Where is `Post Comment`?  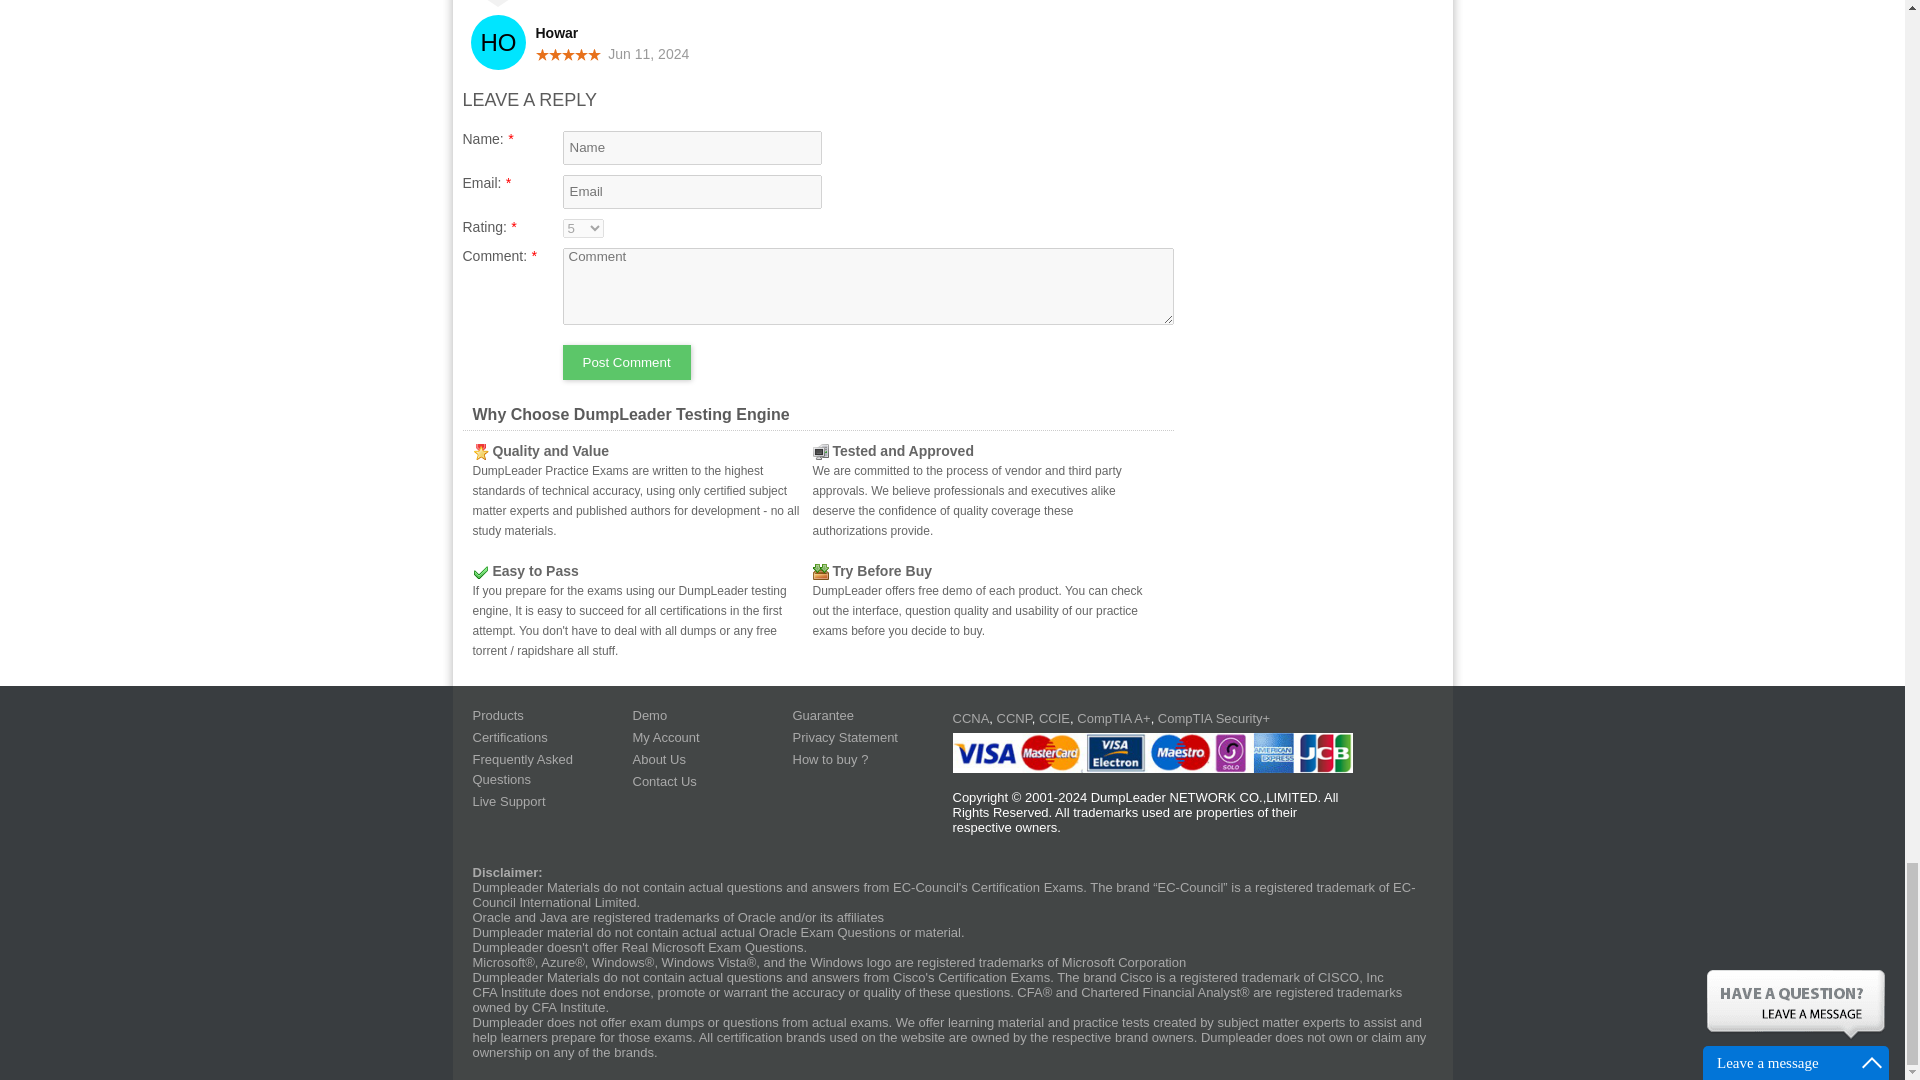 Post Comment is located at coordinates (626, 362).